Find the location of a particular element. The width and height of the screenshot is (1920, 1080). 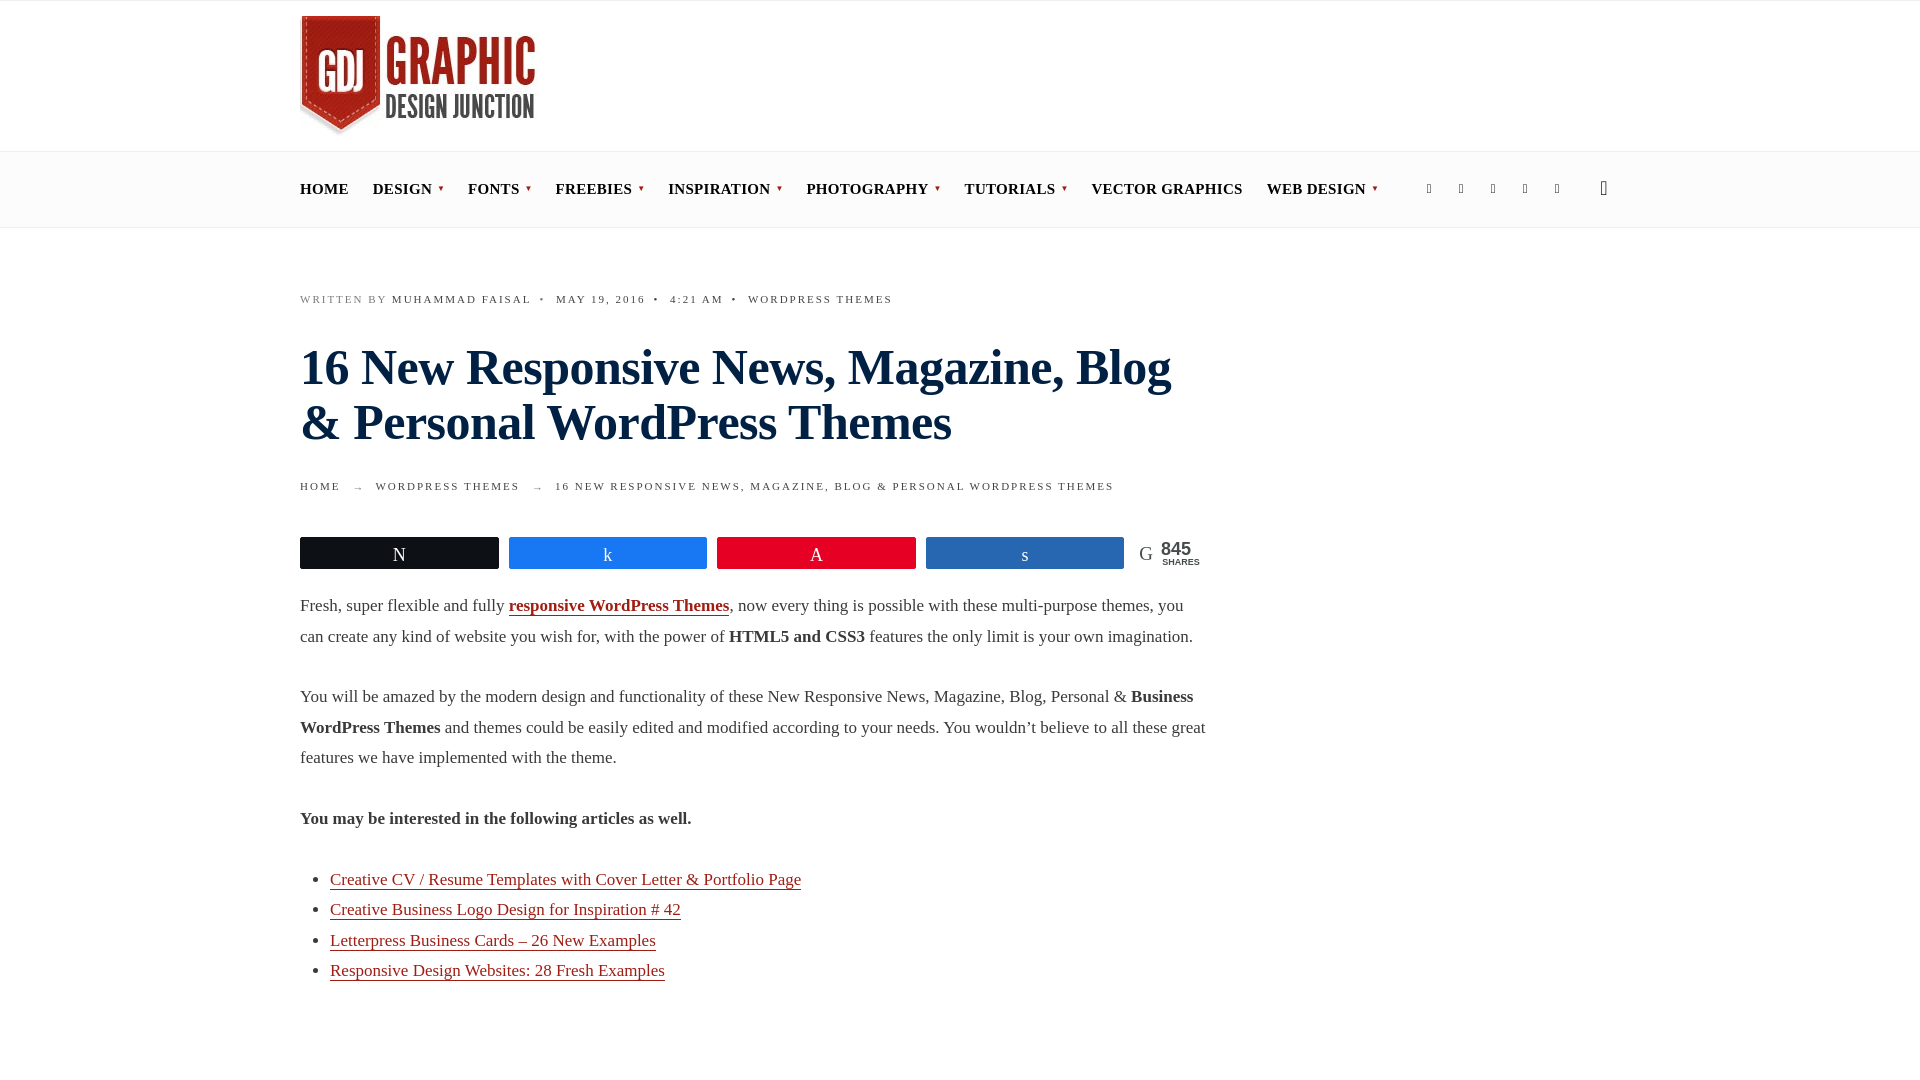

Pinterest is located at coordinates (1525, 190).